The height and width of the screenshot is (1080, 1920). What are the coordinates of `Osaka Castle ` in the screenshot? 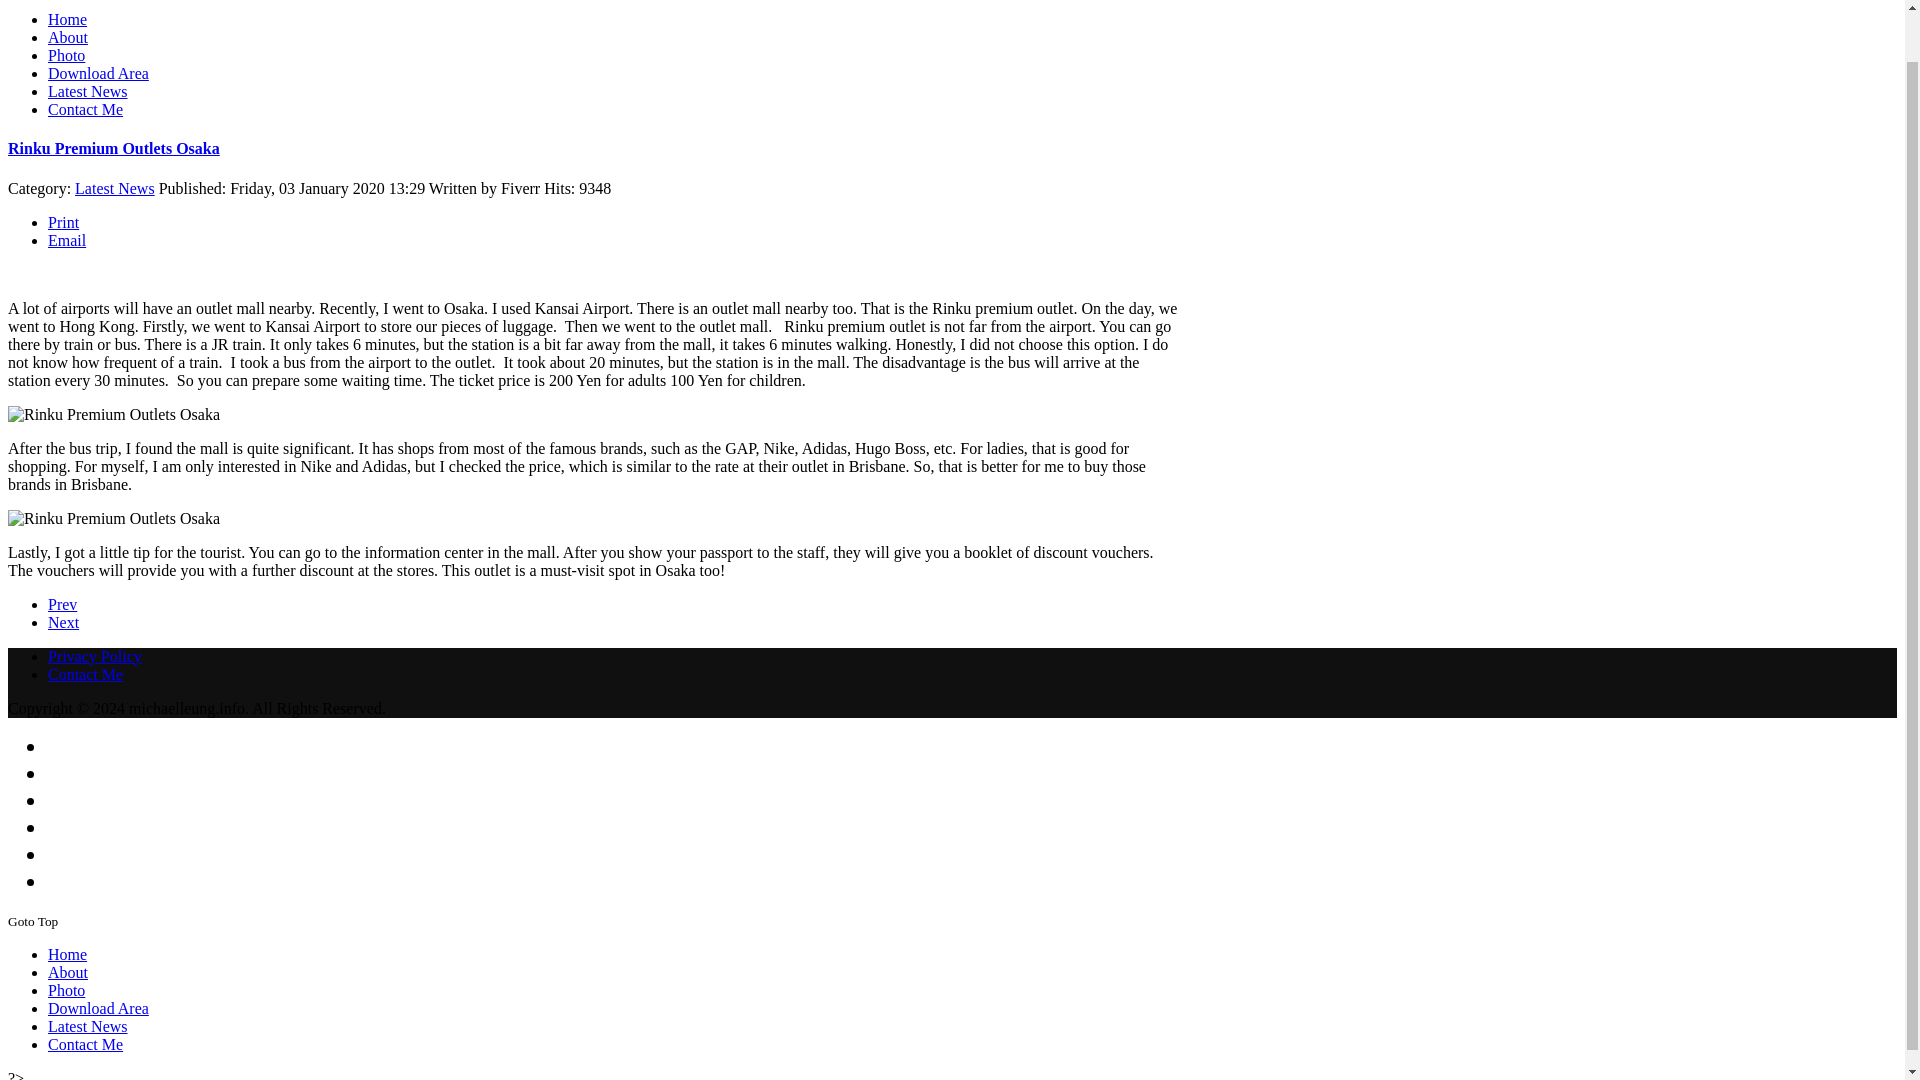 It's located at (63, 622).